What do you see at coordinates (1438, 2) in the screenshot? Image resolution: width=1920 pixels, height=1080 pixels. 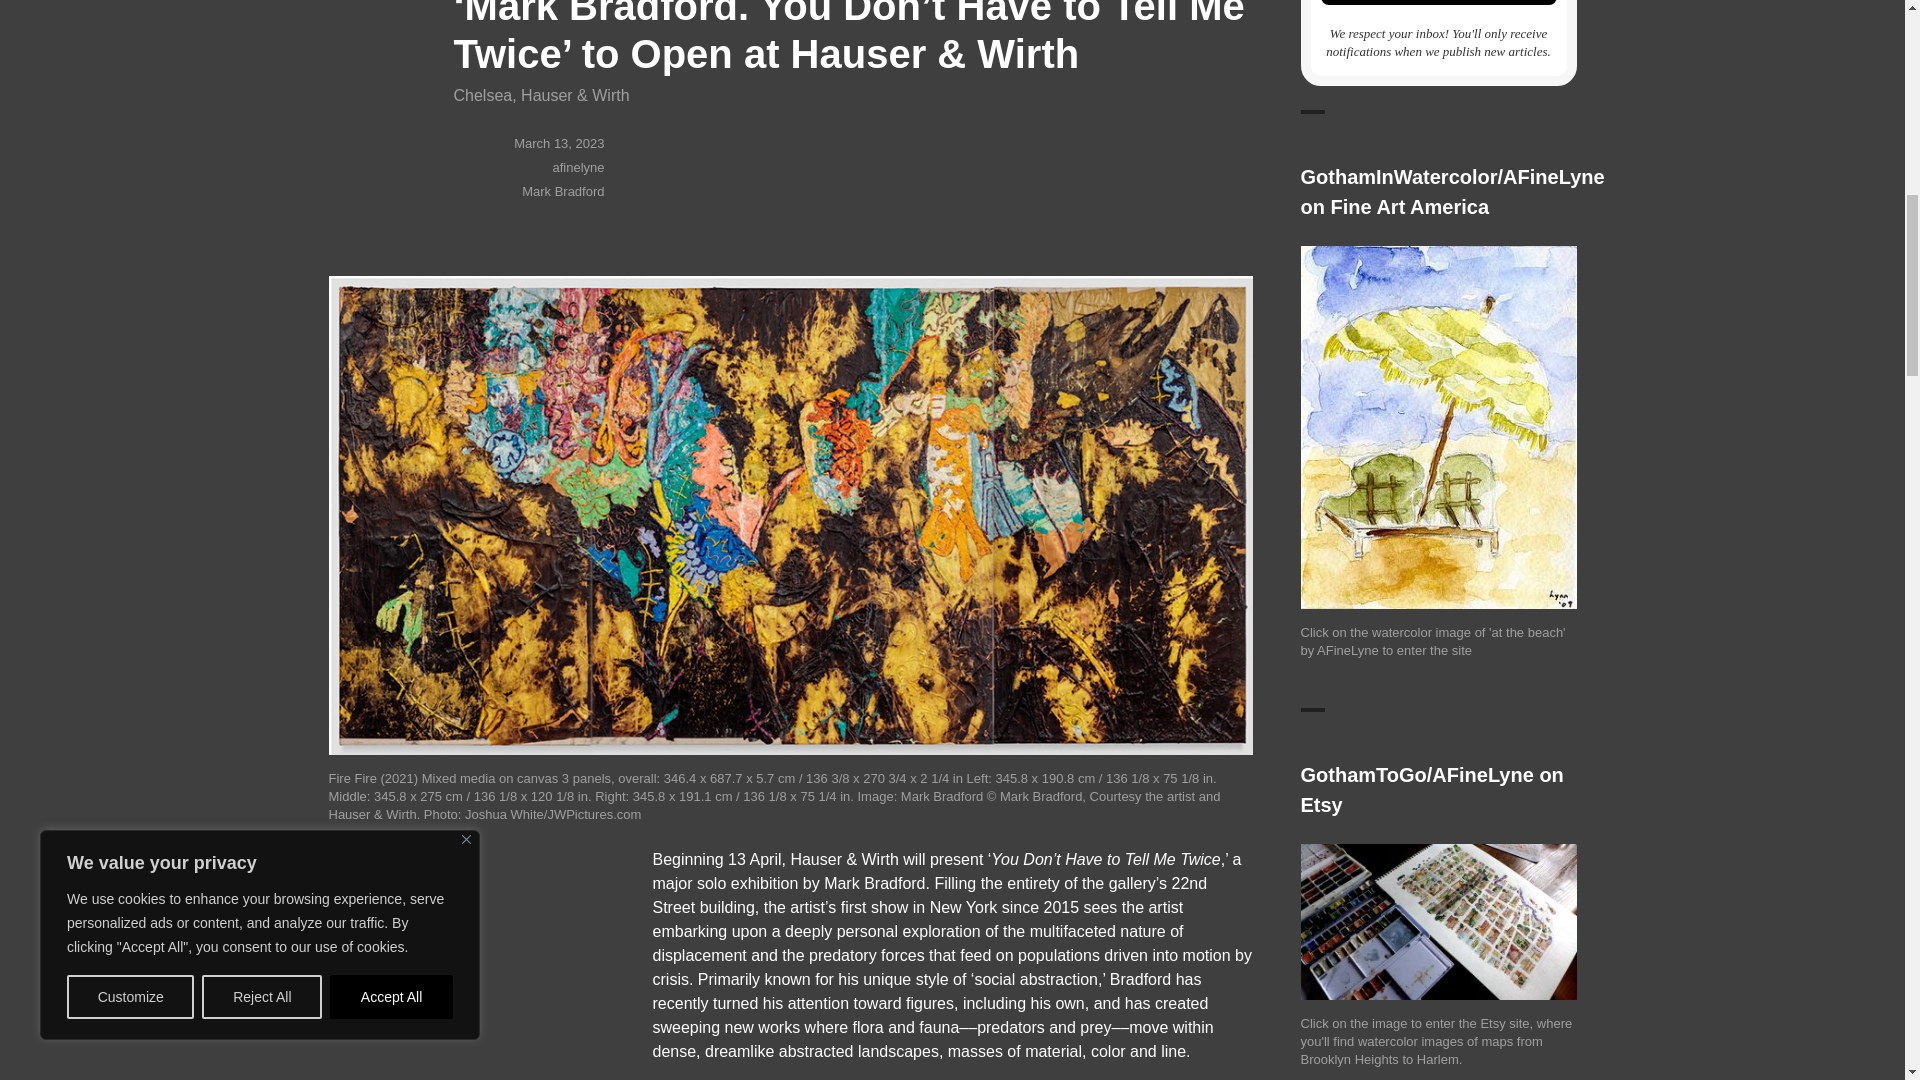 I see `SUBSCRIBE NOW` at bounding box center [1438, 2].